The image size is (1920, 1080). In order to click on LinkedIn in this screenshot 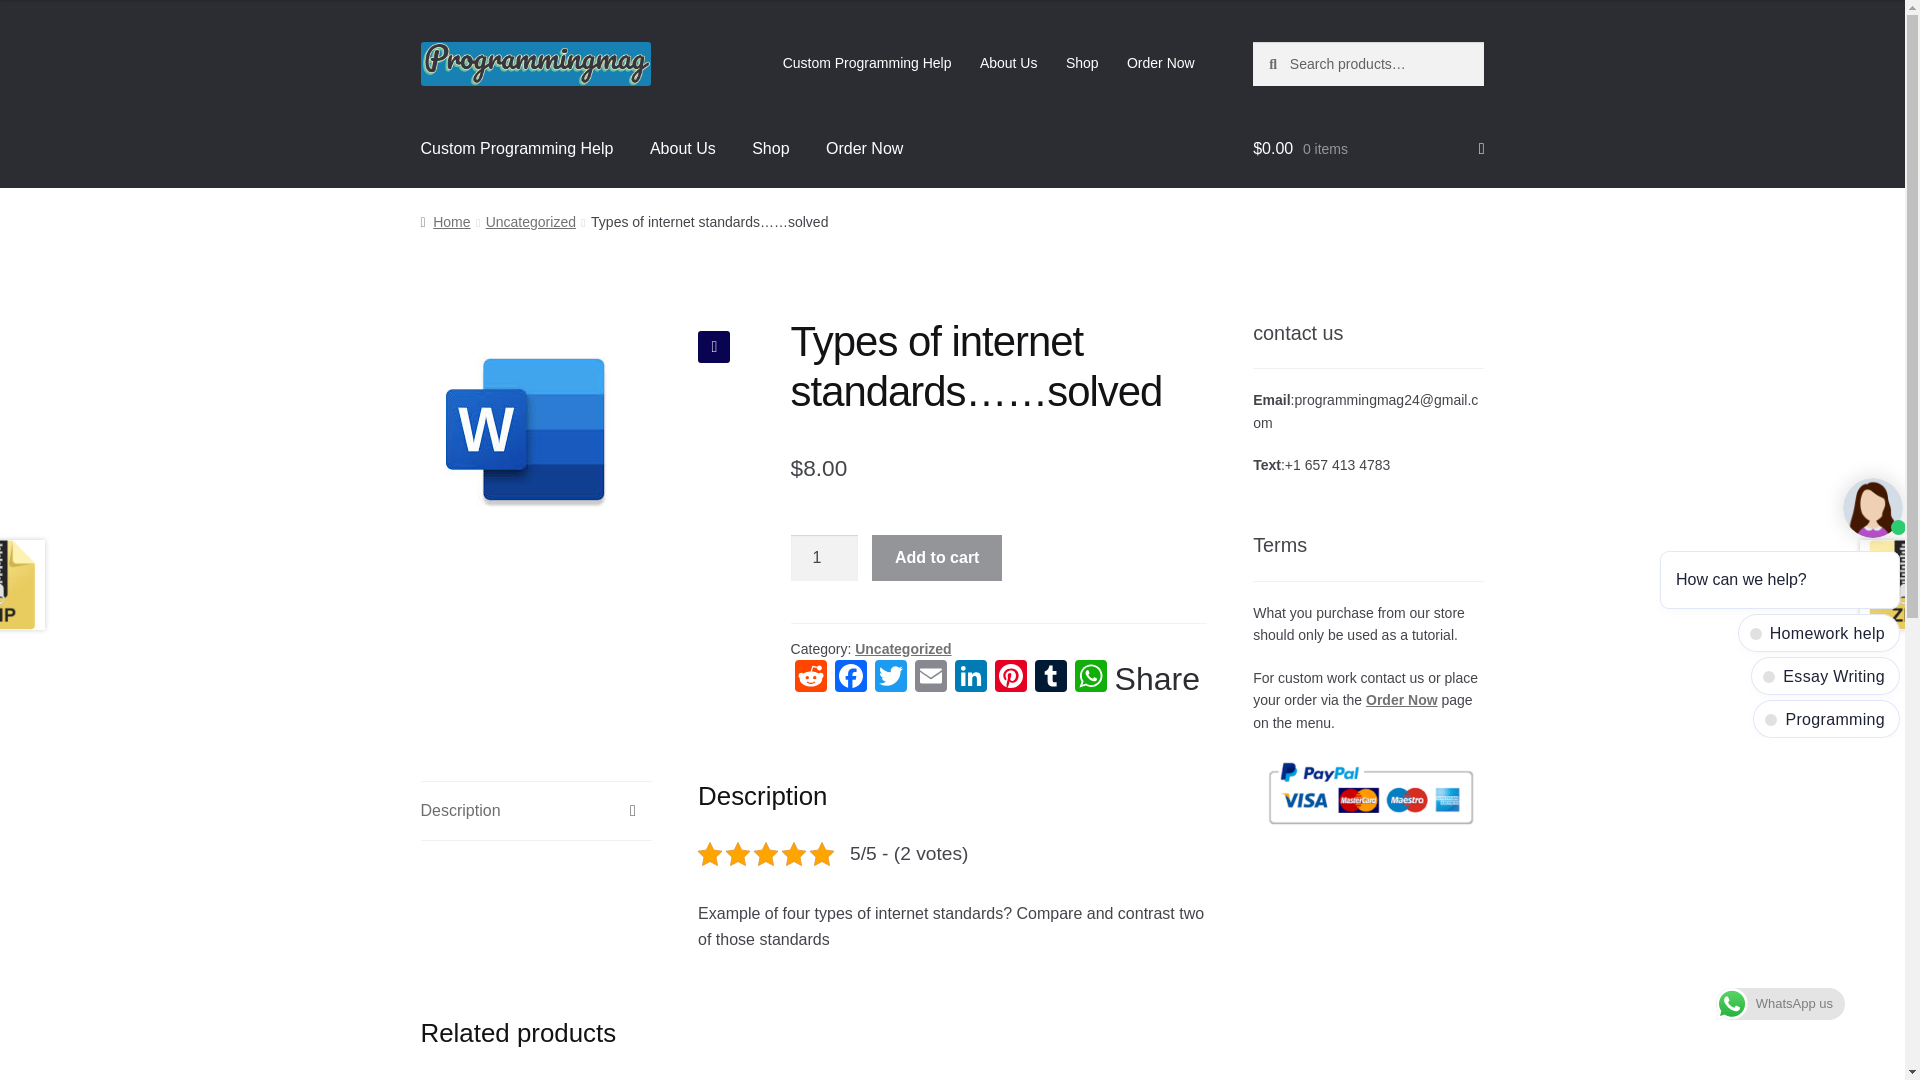, I will do `click(970, 678)`.